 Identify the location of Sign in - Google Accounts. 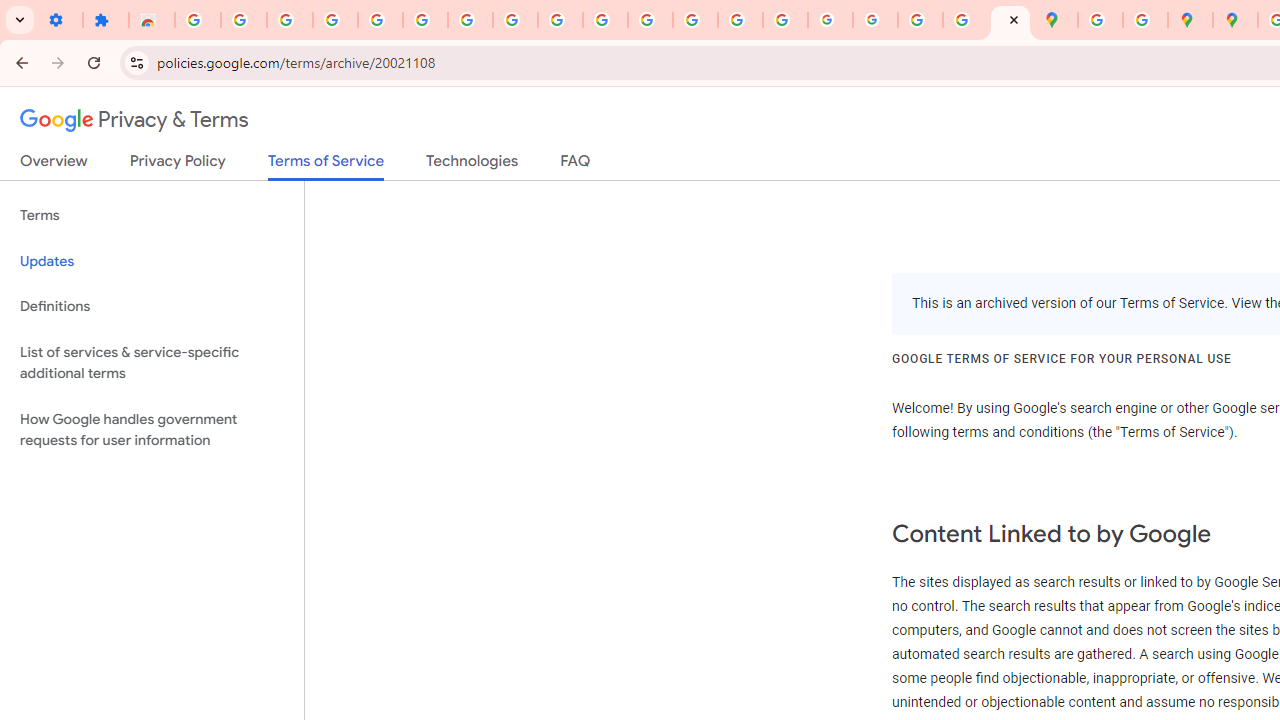
(425, 20).